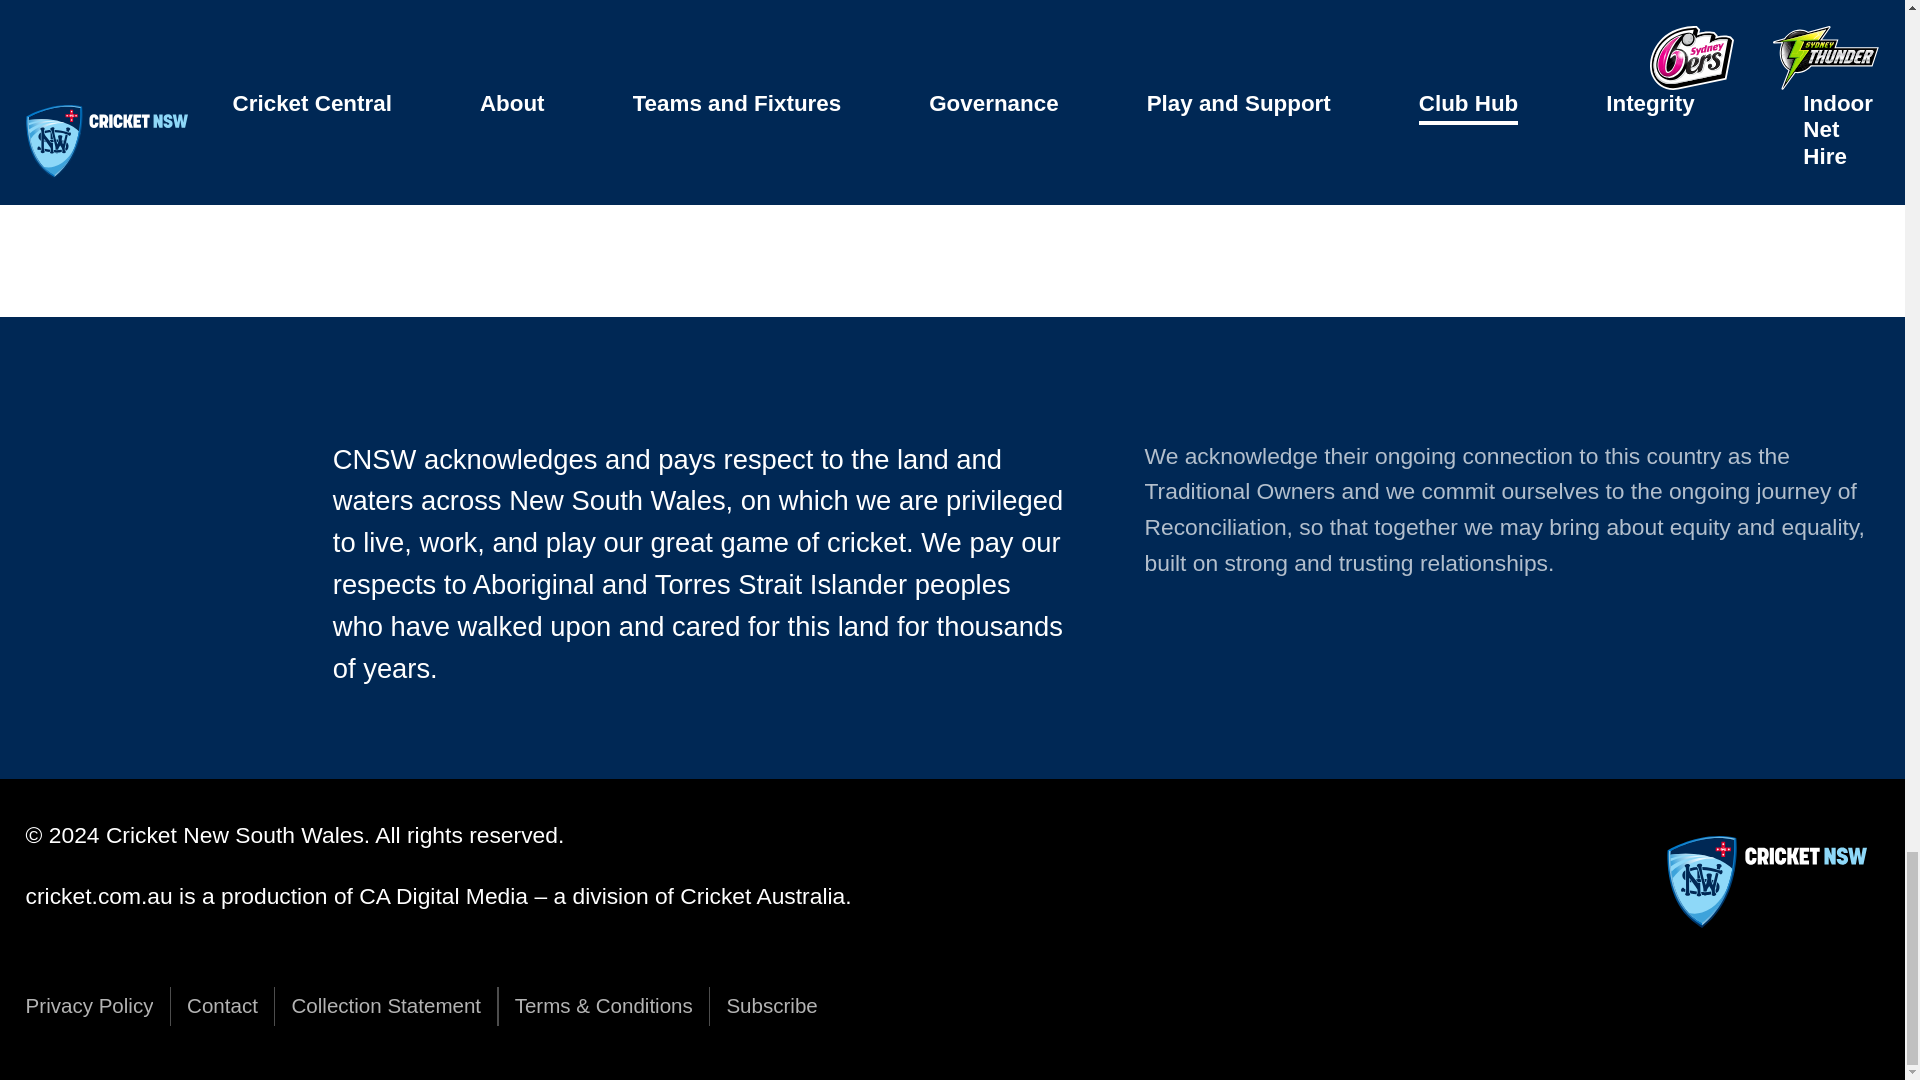  I want to click on Masuri Official Partner, so click(1638, 12).